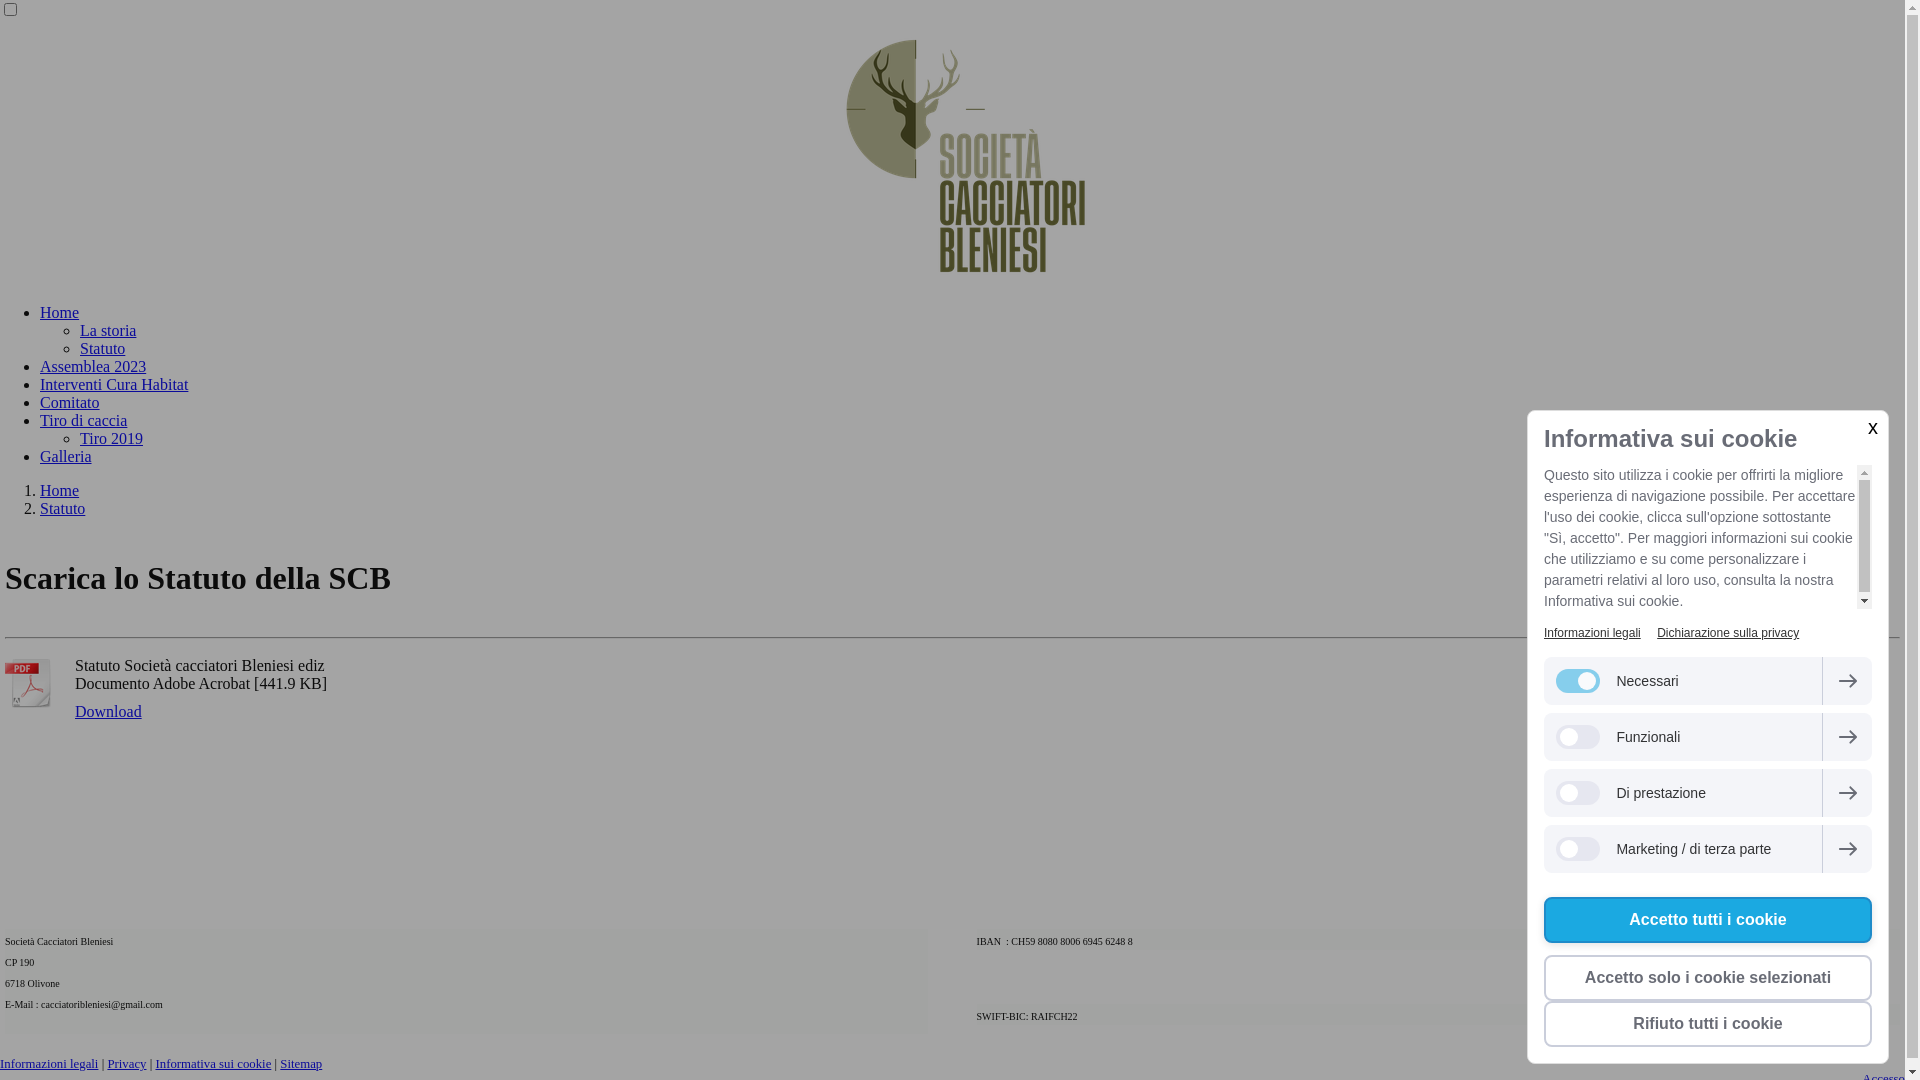 This screenshot has height=1080, width=1920. Describe the element at coordinates (60, 490) in the screenshot. I see `Home` at that location.